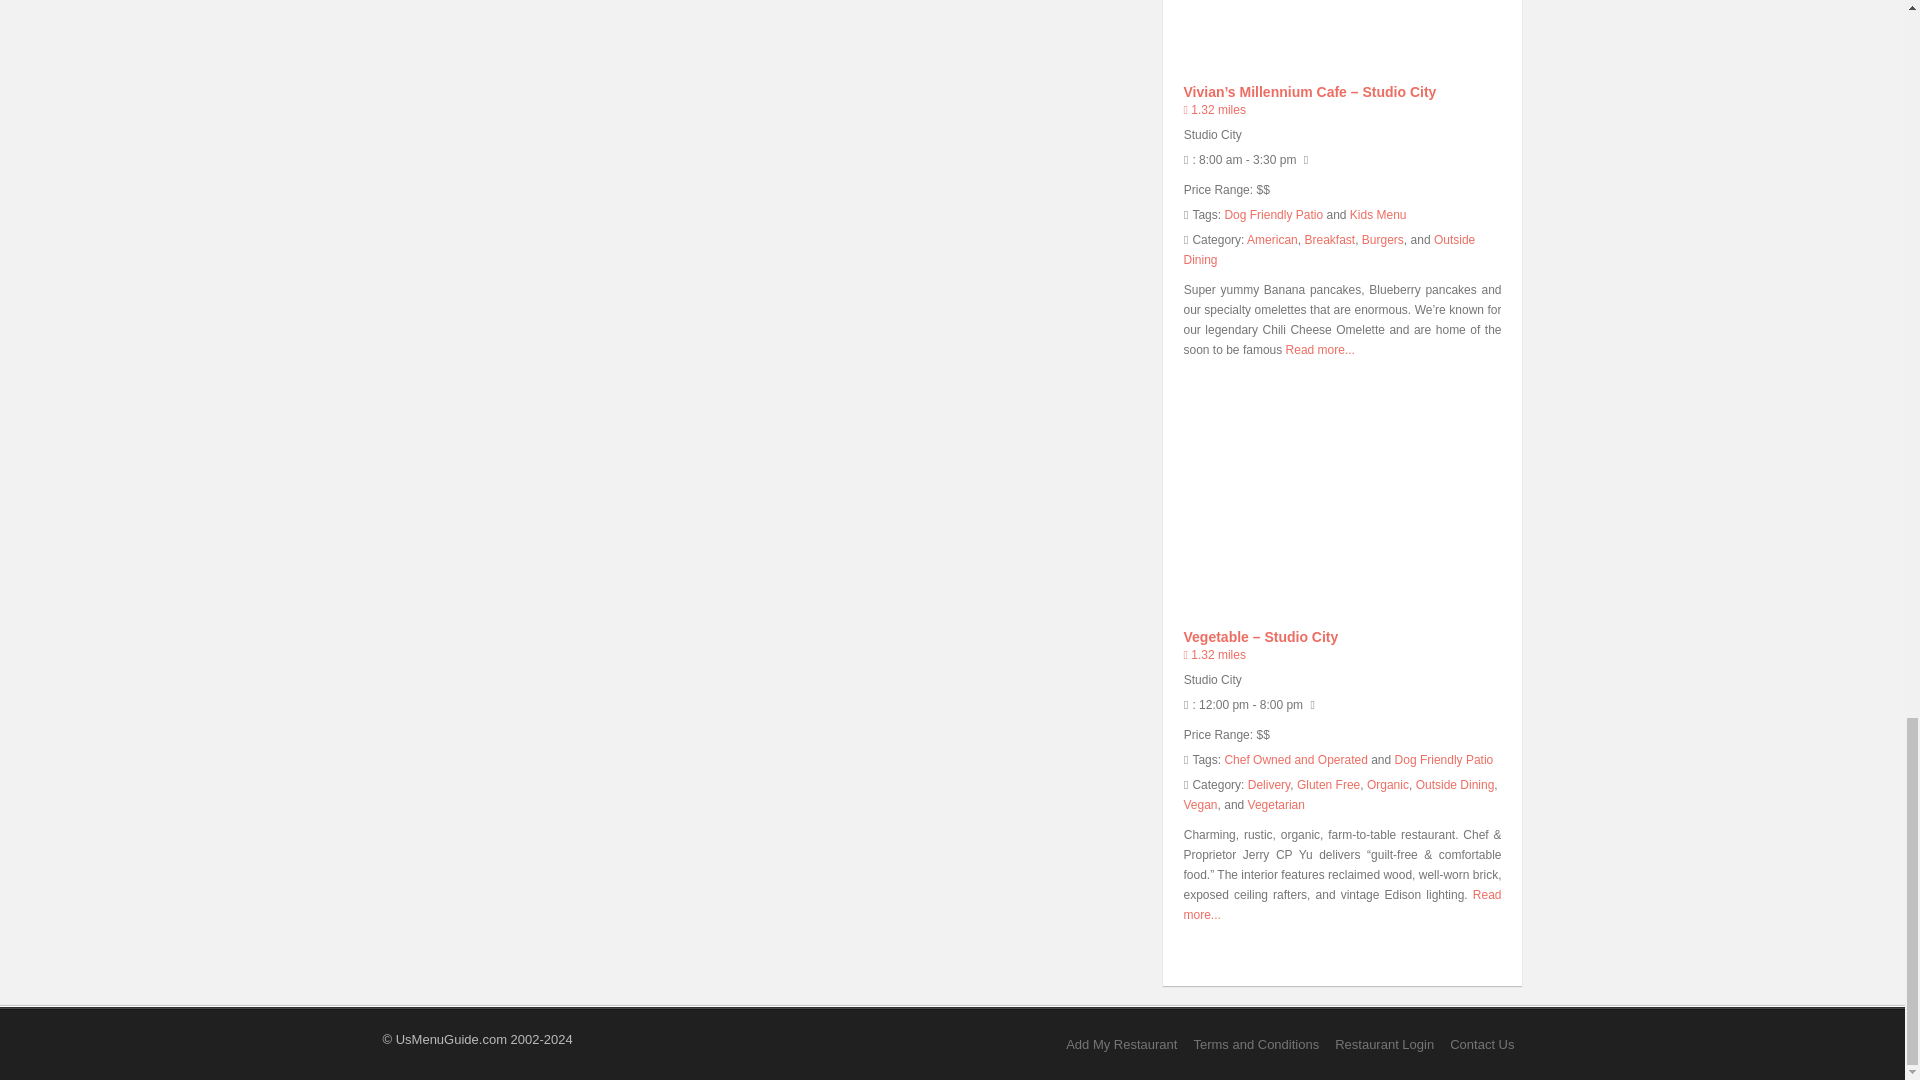 This screenshot has width=1920, height=1080. Describe the element at coordinates (1272, 240) in the screenshot. I see `American` at that location.